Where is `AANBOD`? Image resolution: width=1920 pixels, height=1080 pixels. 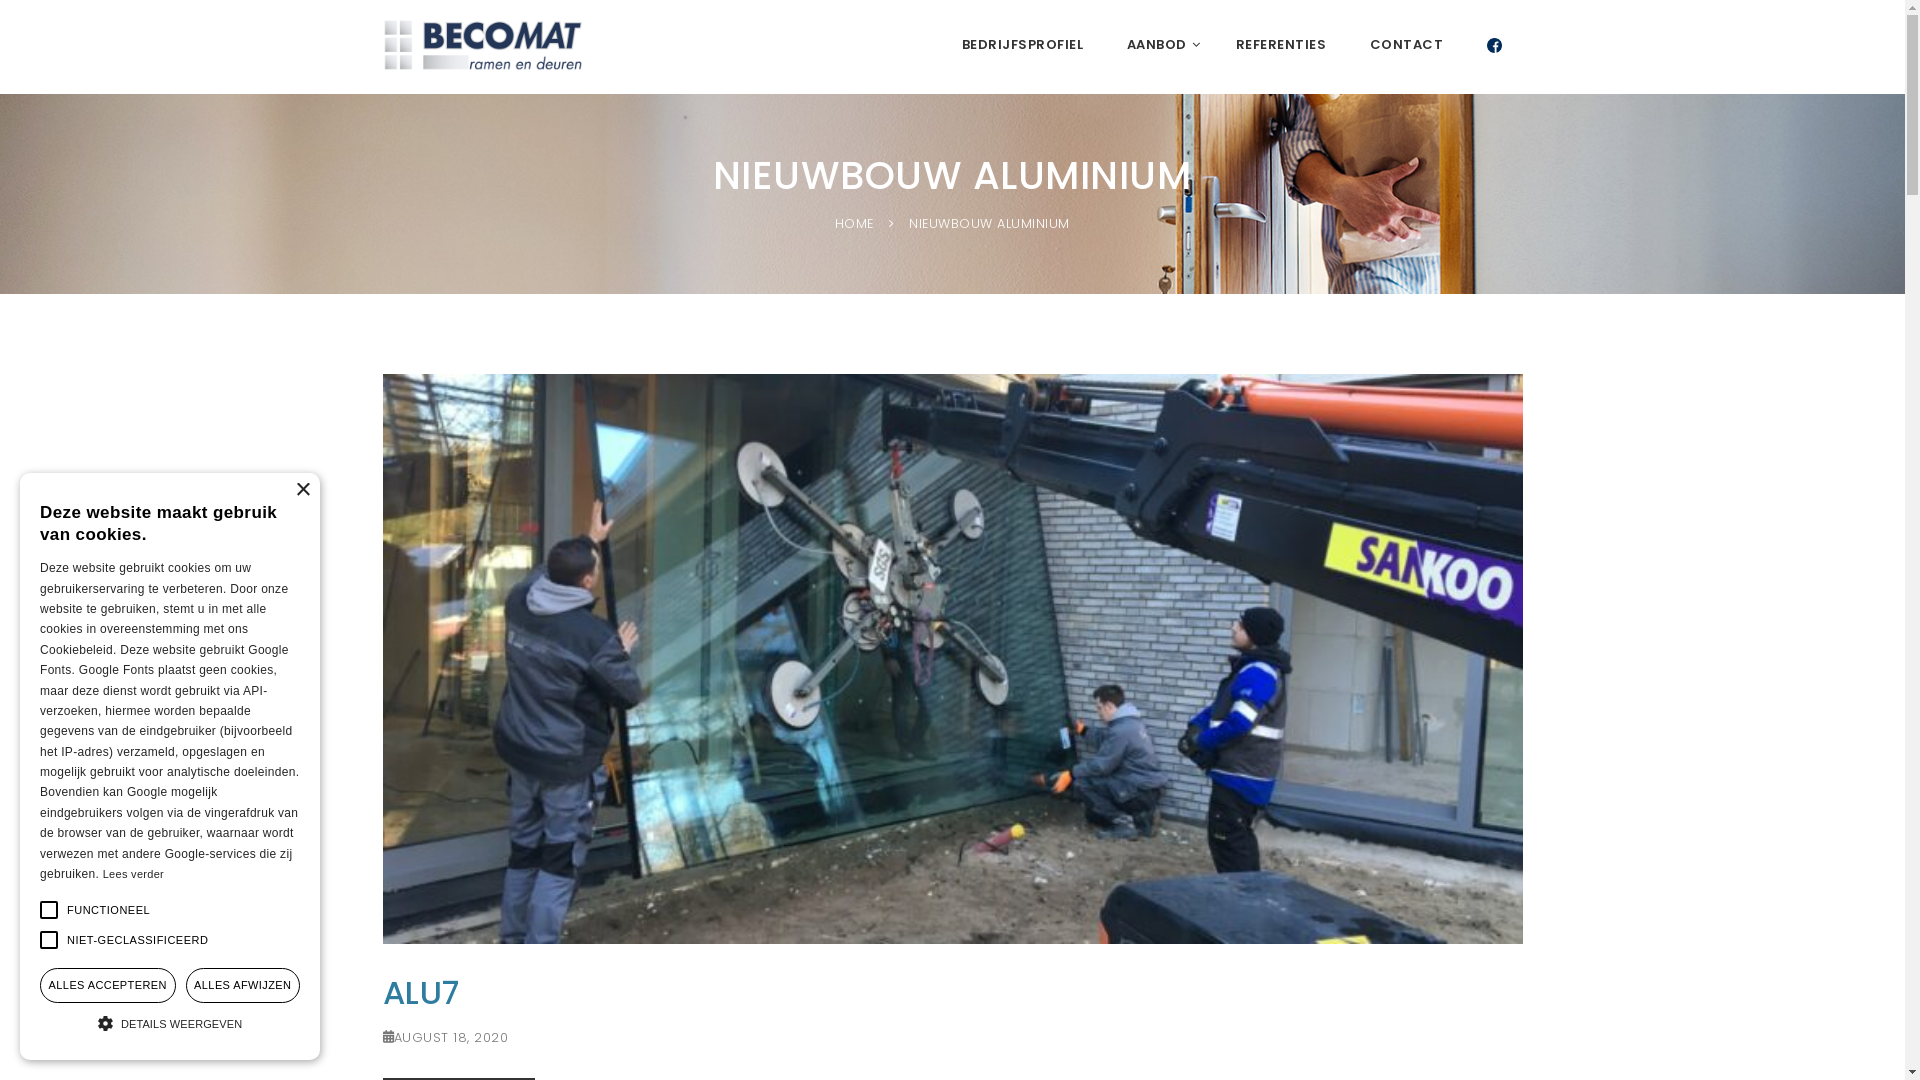 AANBOD is located at coordinates (1160, 45).